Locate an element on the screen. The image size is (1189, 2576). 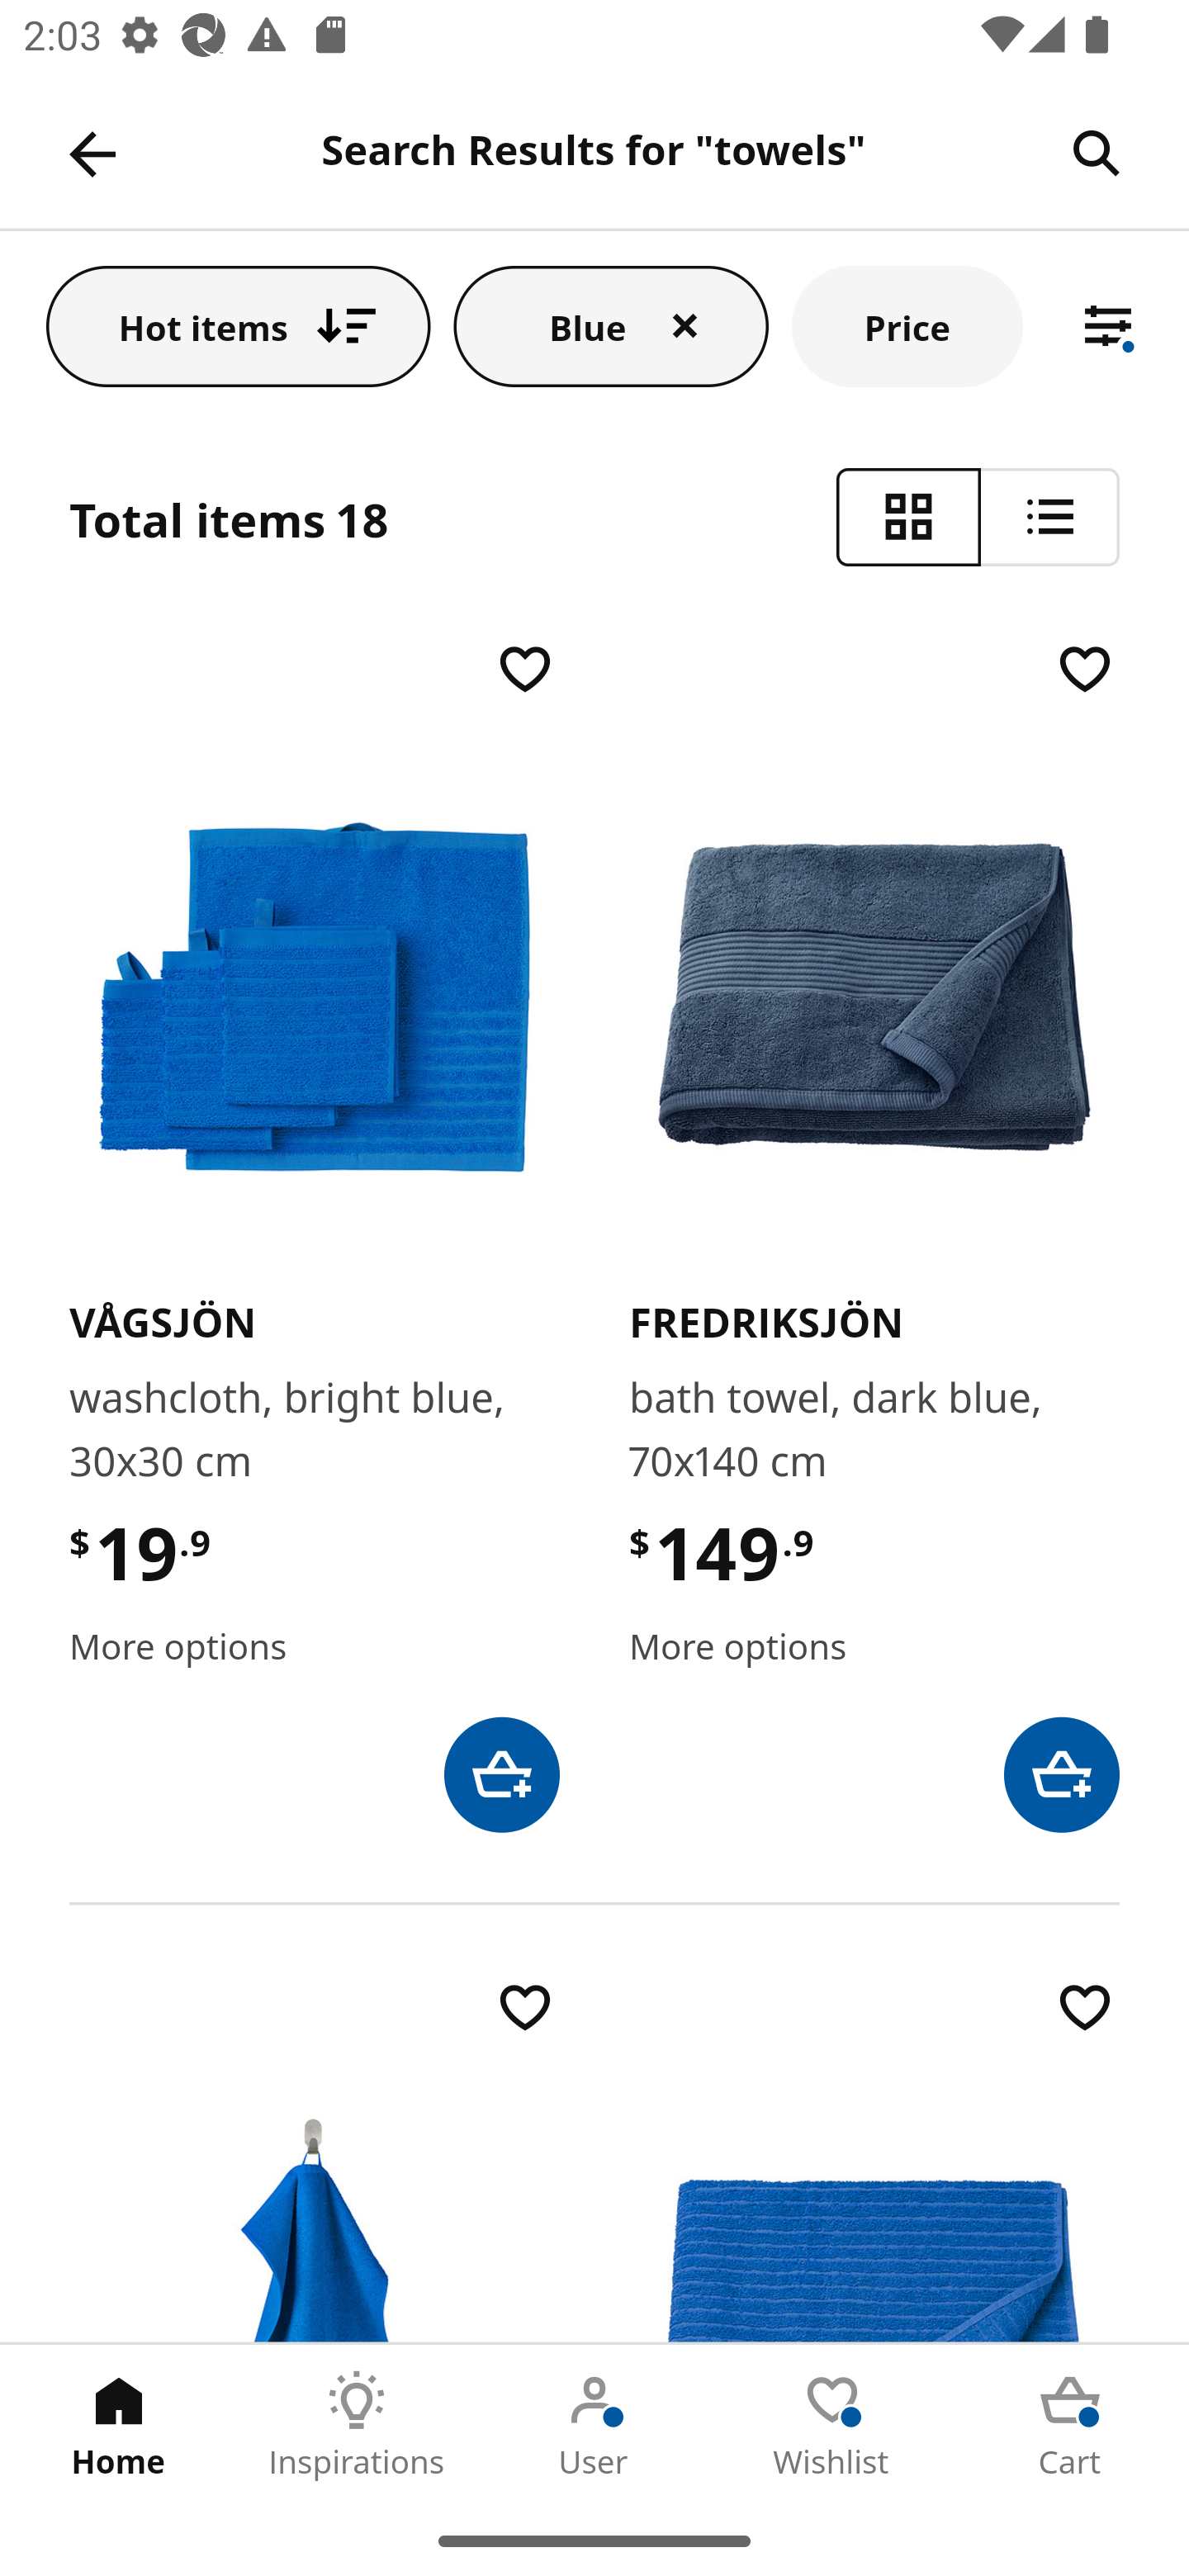
Inspirations
Tab 2 of 5 is located at coordinates (357, 2425).